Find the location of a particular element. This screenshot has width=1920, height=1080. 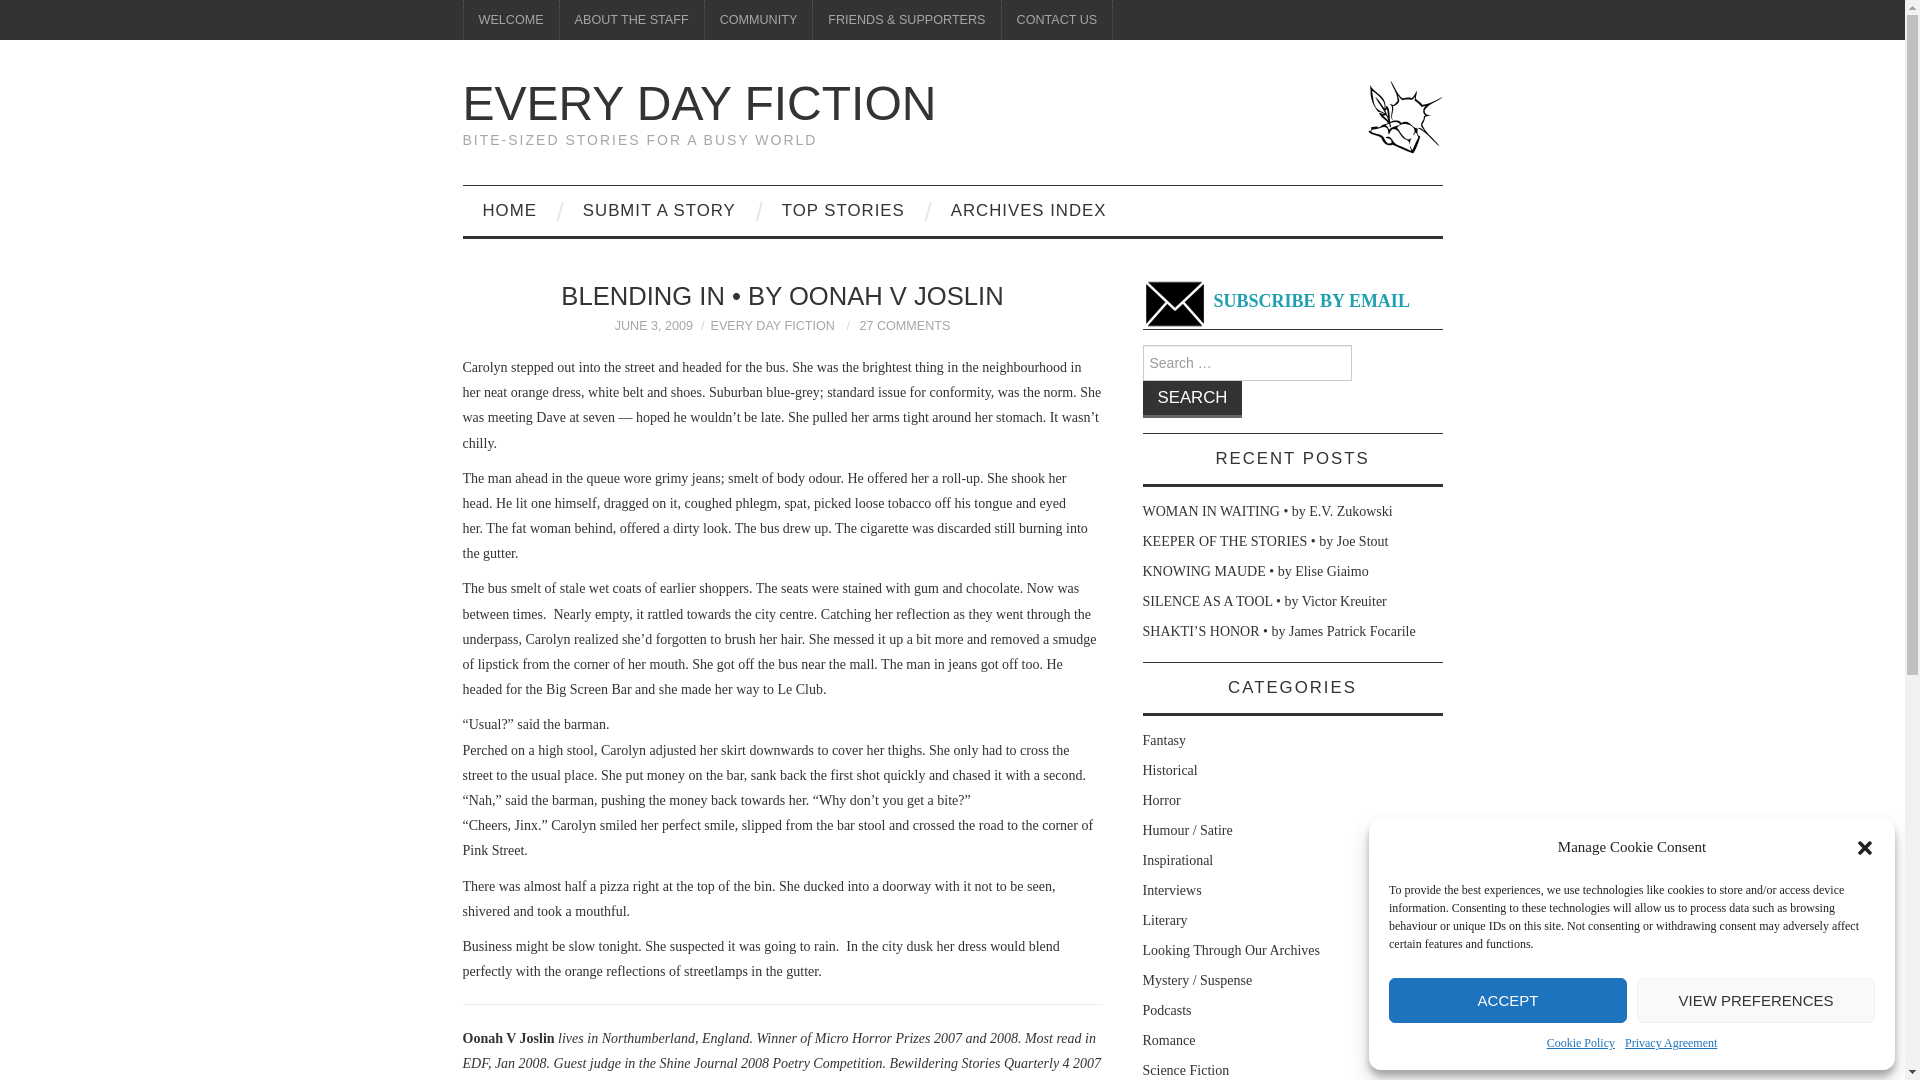

WELCOME is located at coordinates (511, 20).